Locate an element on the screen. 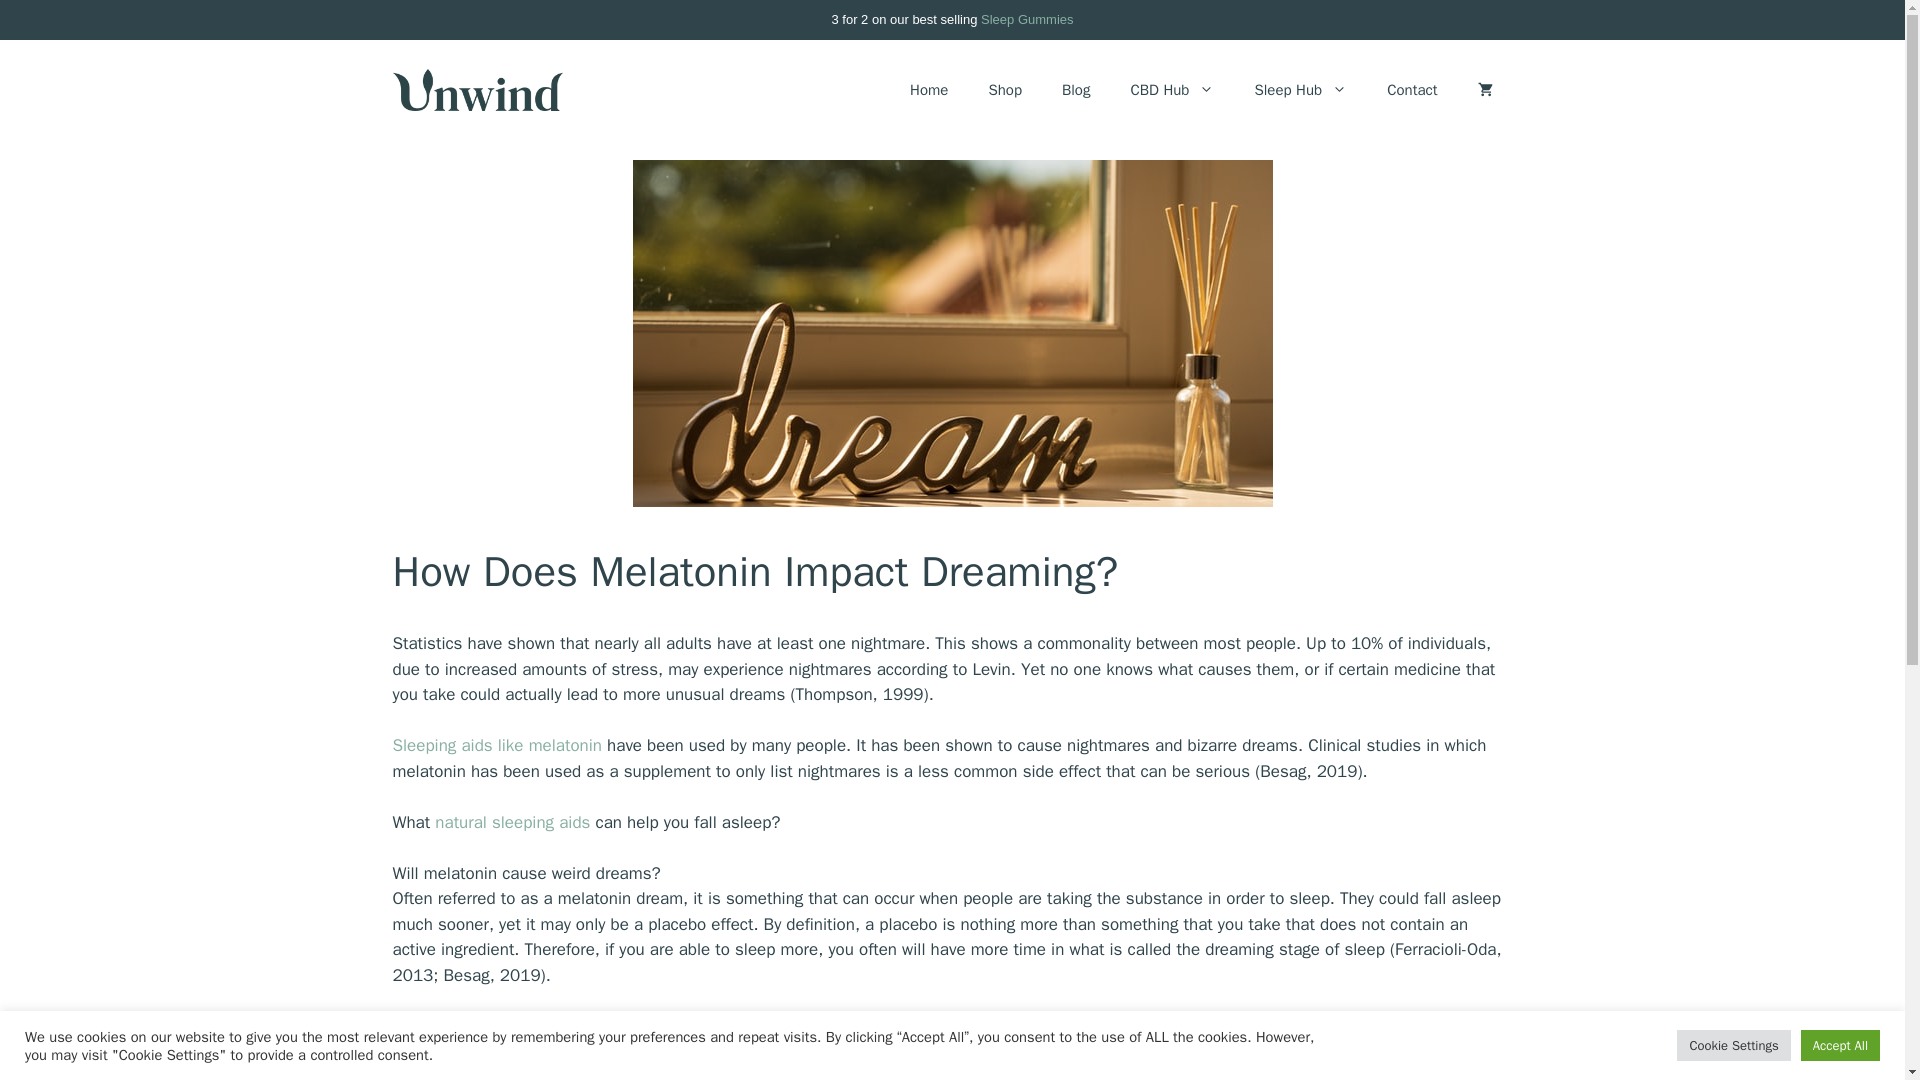 This screenshot has width=1920, height=1080. Sleeping aids like melatonin  is located at coordinates (498, 746).